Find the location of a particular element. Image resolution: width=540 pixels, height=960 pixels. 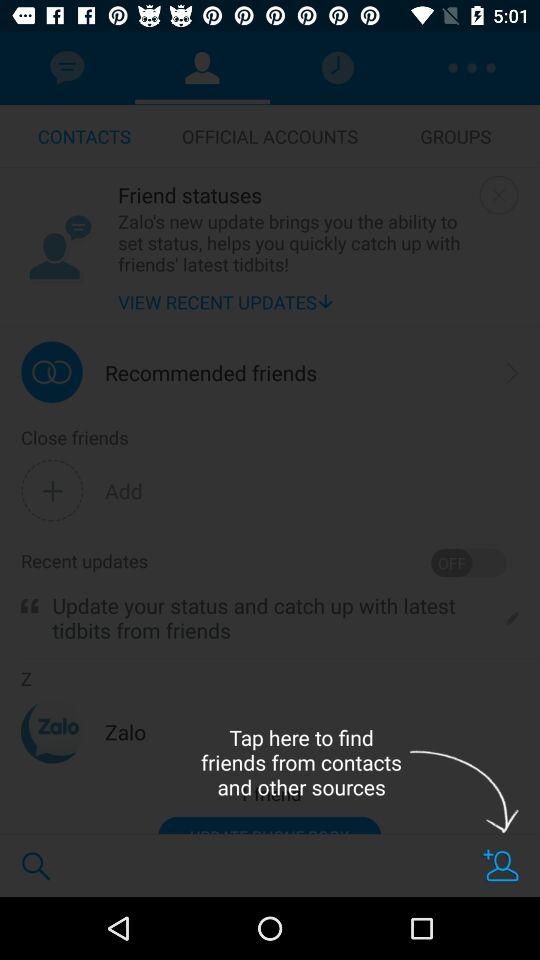

flip to recommended friends item is located at coordinates (211, 372).